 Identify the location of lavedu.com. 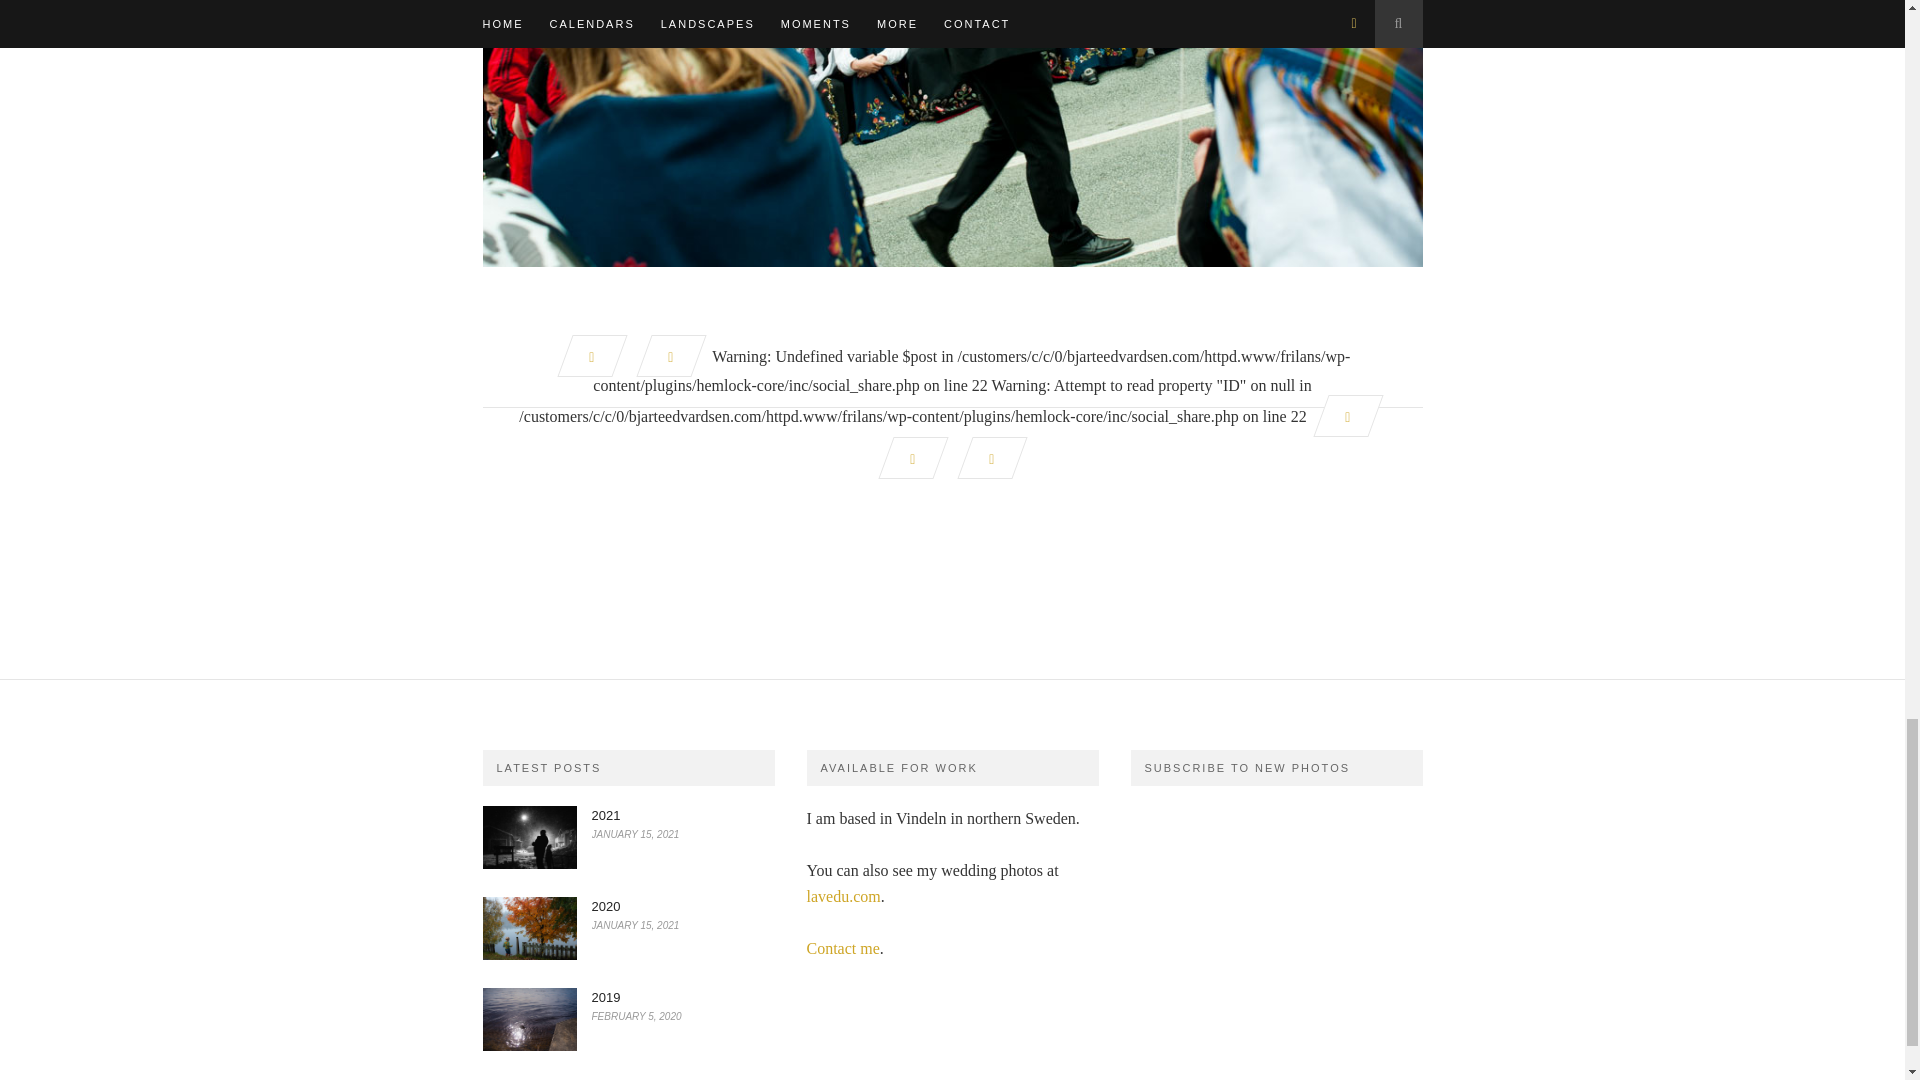
(842, 896).